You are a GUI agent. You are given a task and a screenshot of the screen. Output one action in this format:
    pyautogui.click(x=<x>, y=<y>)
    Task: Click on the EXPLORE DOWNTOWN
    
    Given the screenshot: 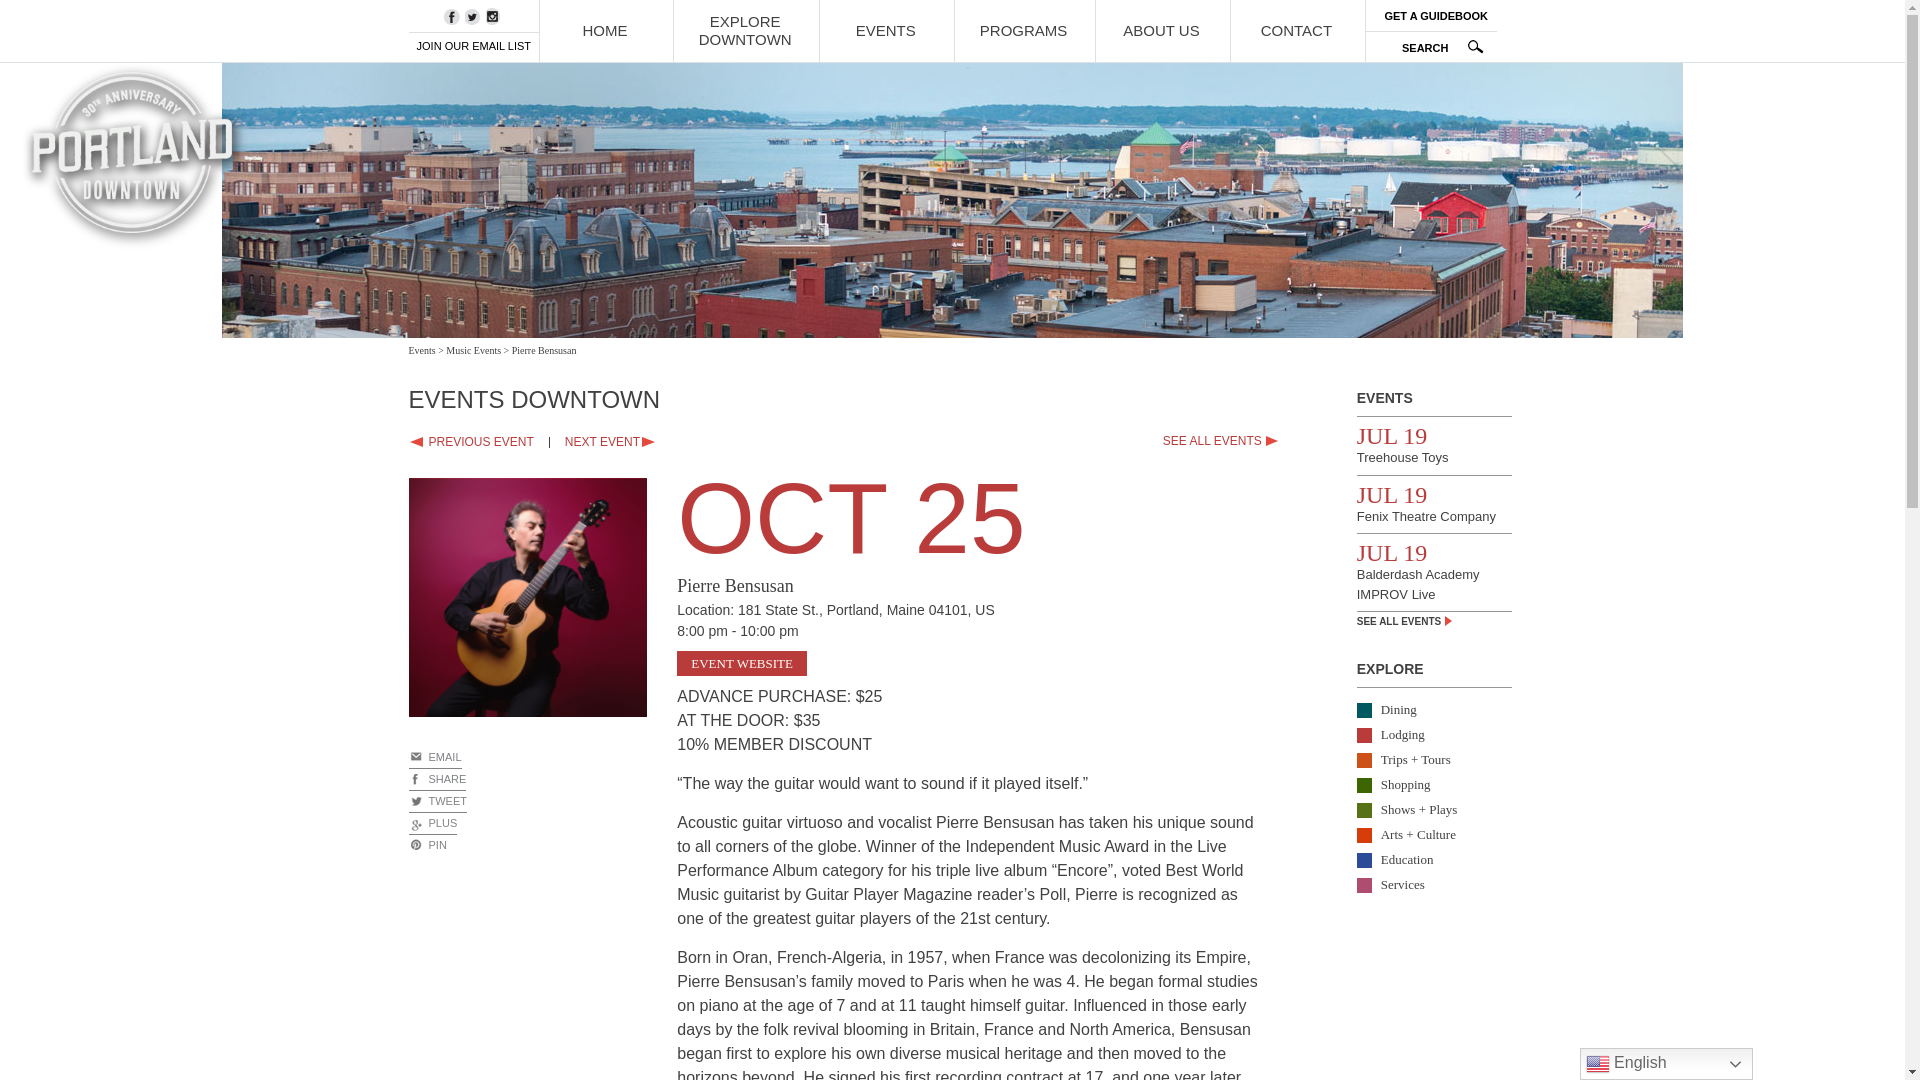 What is the action you would take?
    pyautogui.click(x=744, y=30)
    